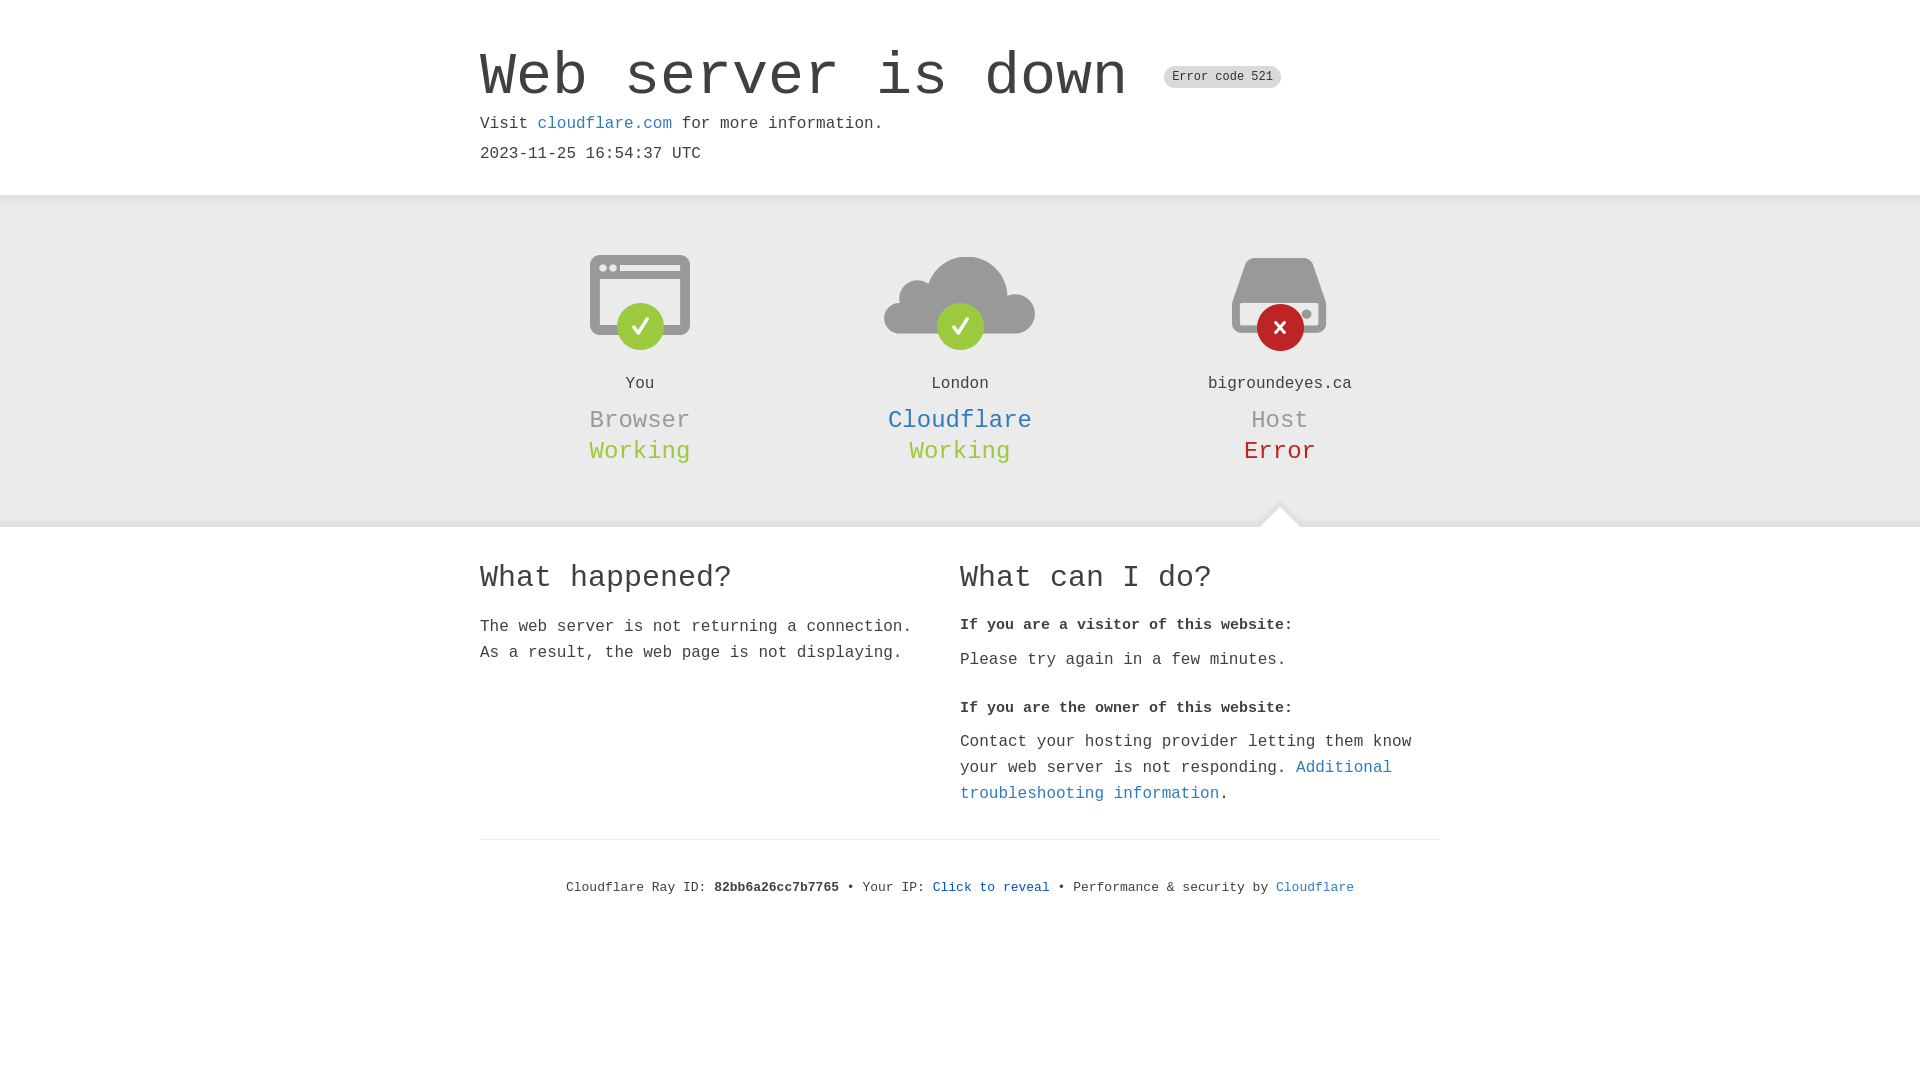  Describe the element at coordinates (960, 420) in the screenshot. I see `Cloudflare` at that location.